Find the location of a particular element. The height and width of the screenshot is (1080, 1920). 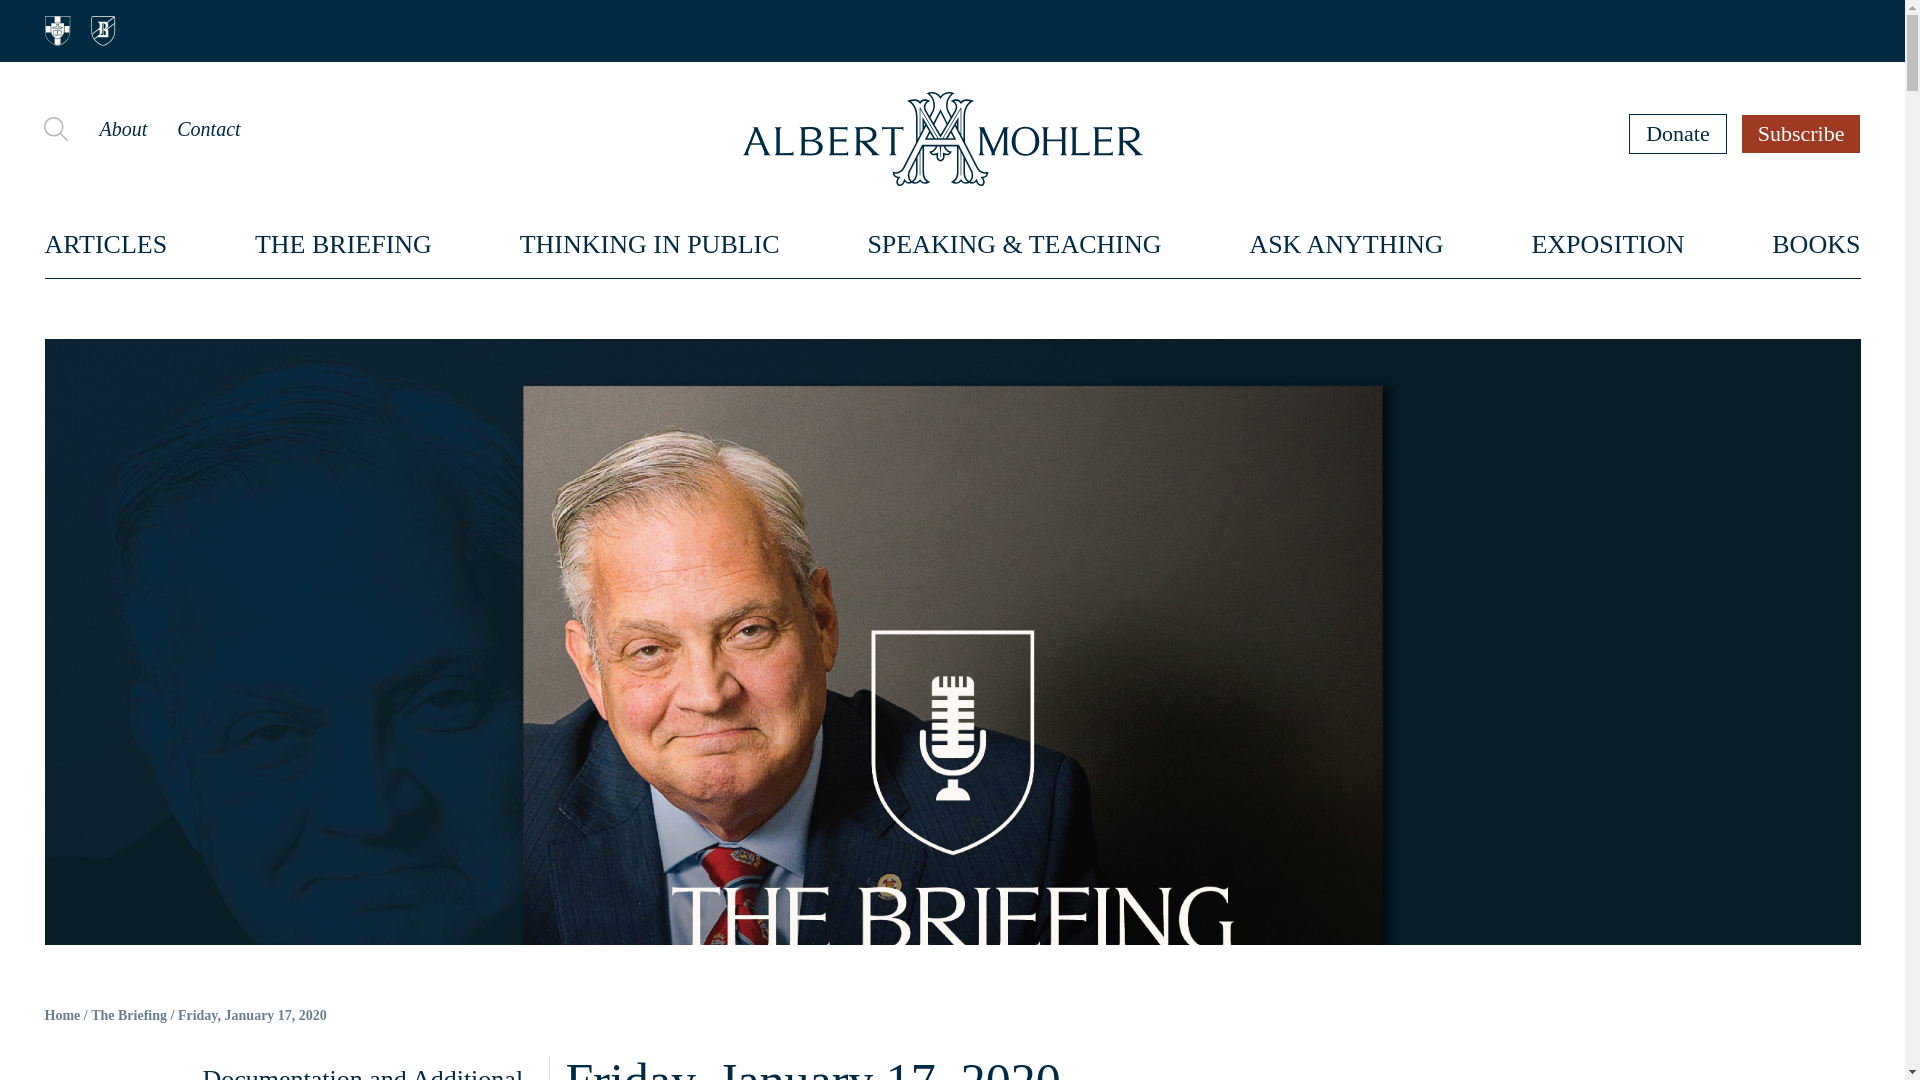

Contact is located at coordinates (208, 128).